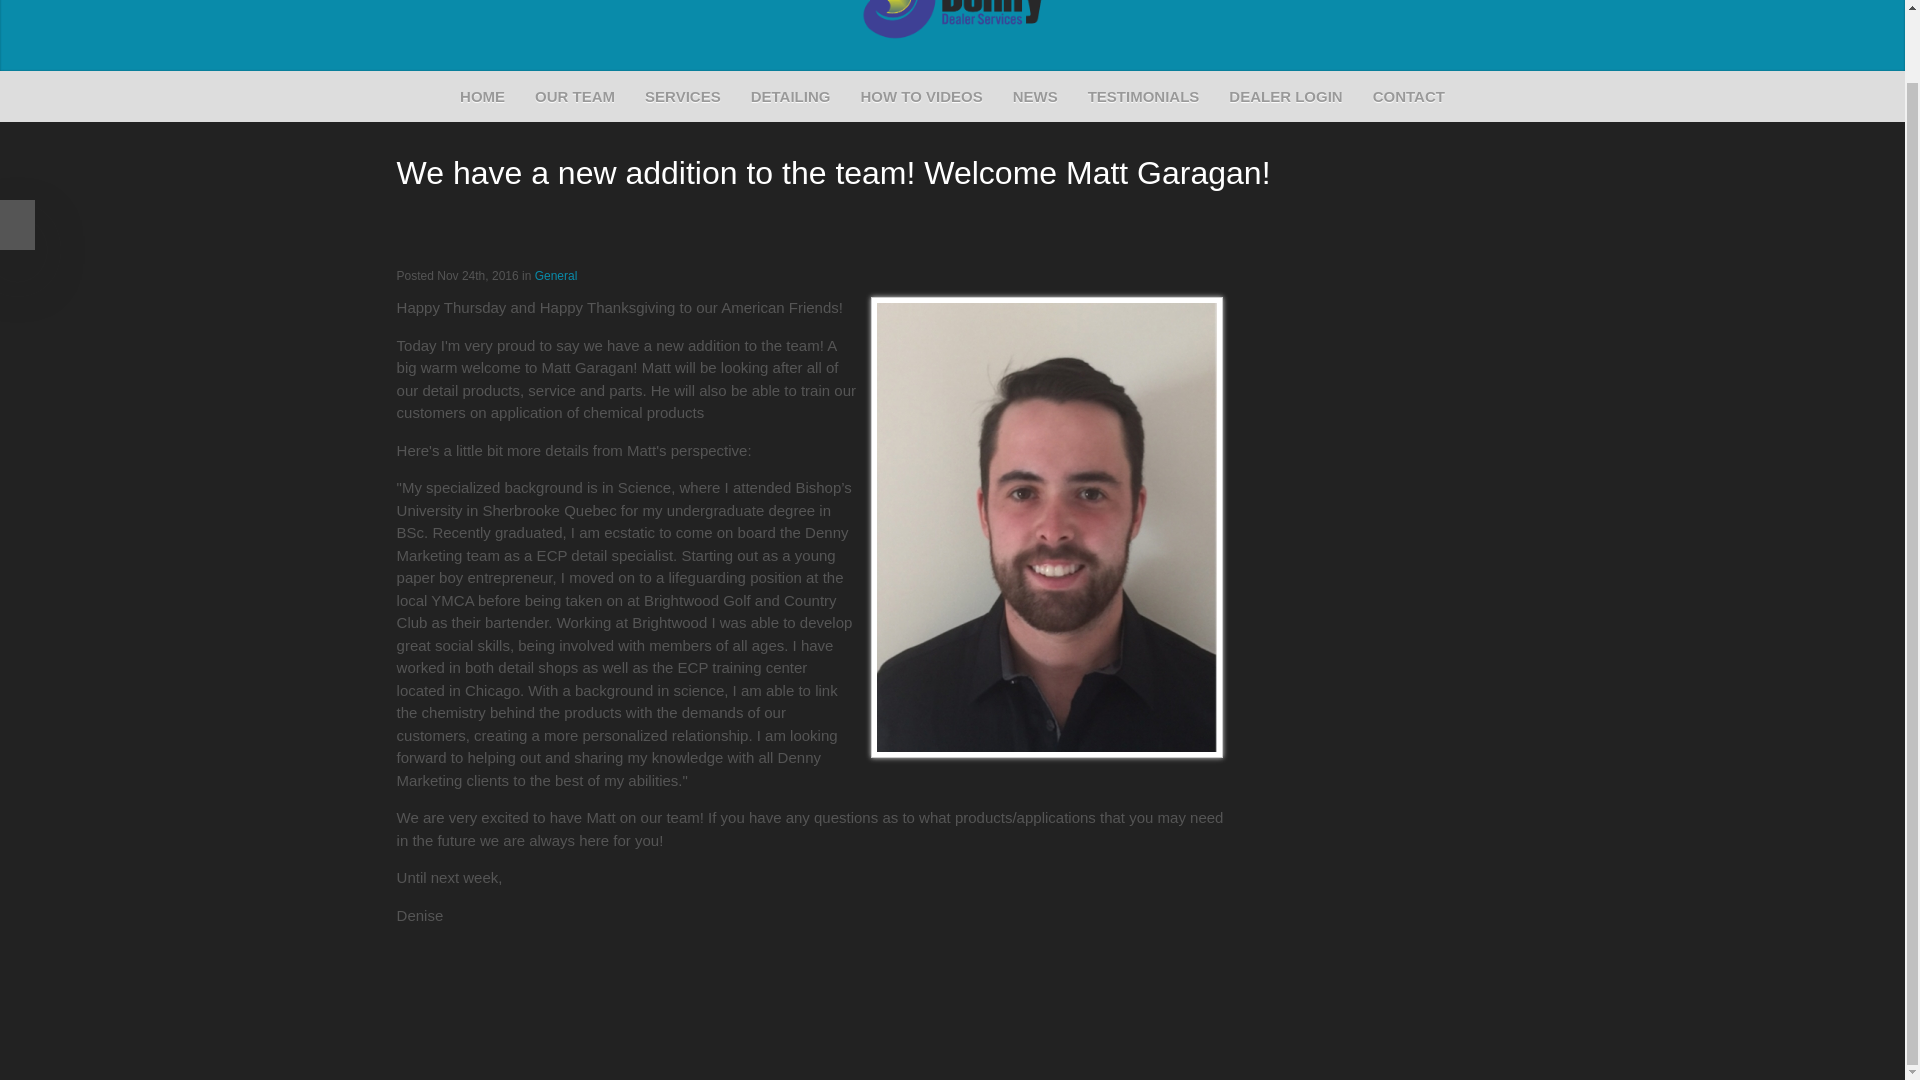 The width and height of the screenshot is (1920, 1080). Describe the element at coordinates (1144, 97) in the screenshot. I see `TESTIMONIALS` at that location.